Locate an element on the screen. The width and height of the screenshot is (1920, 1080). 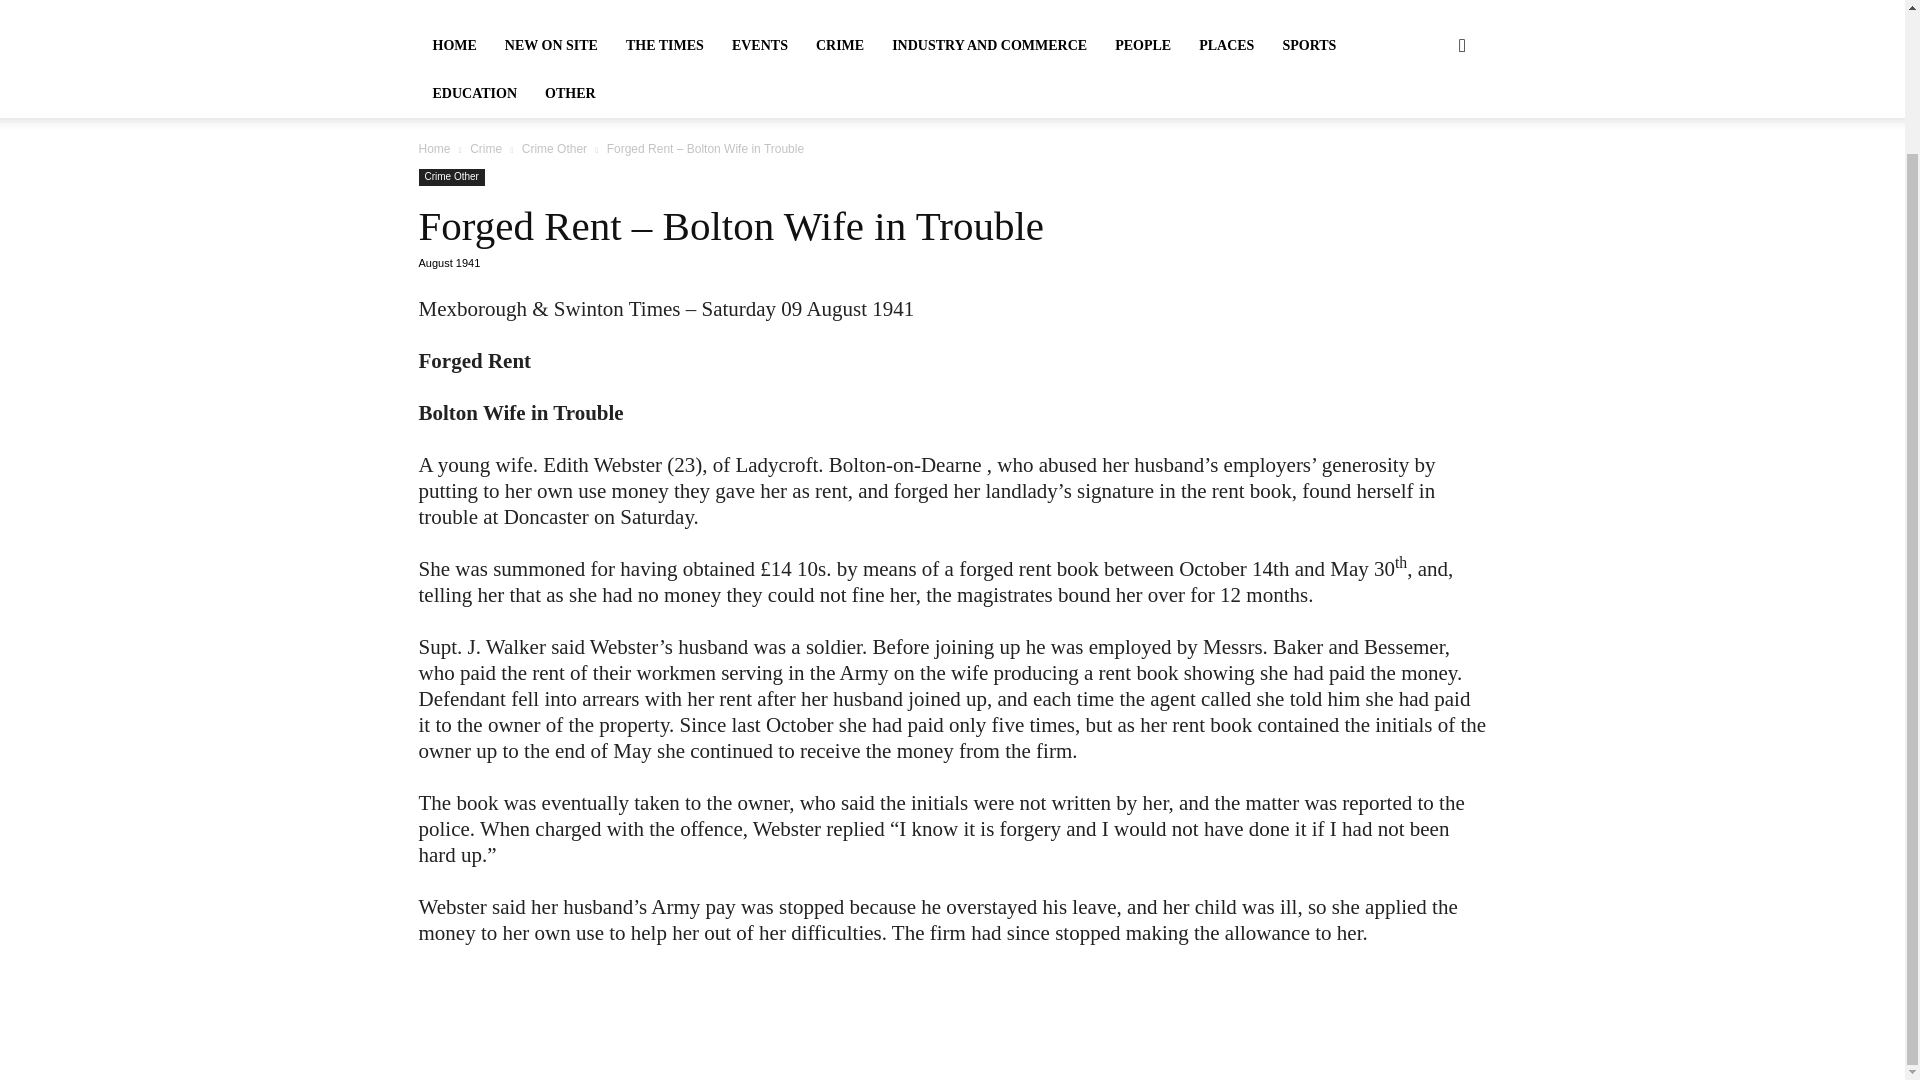
EVENTS is located at coordinates (760, 46).